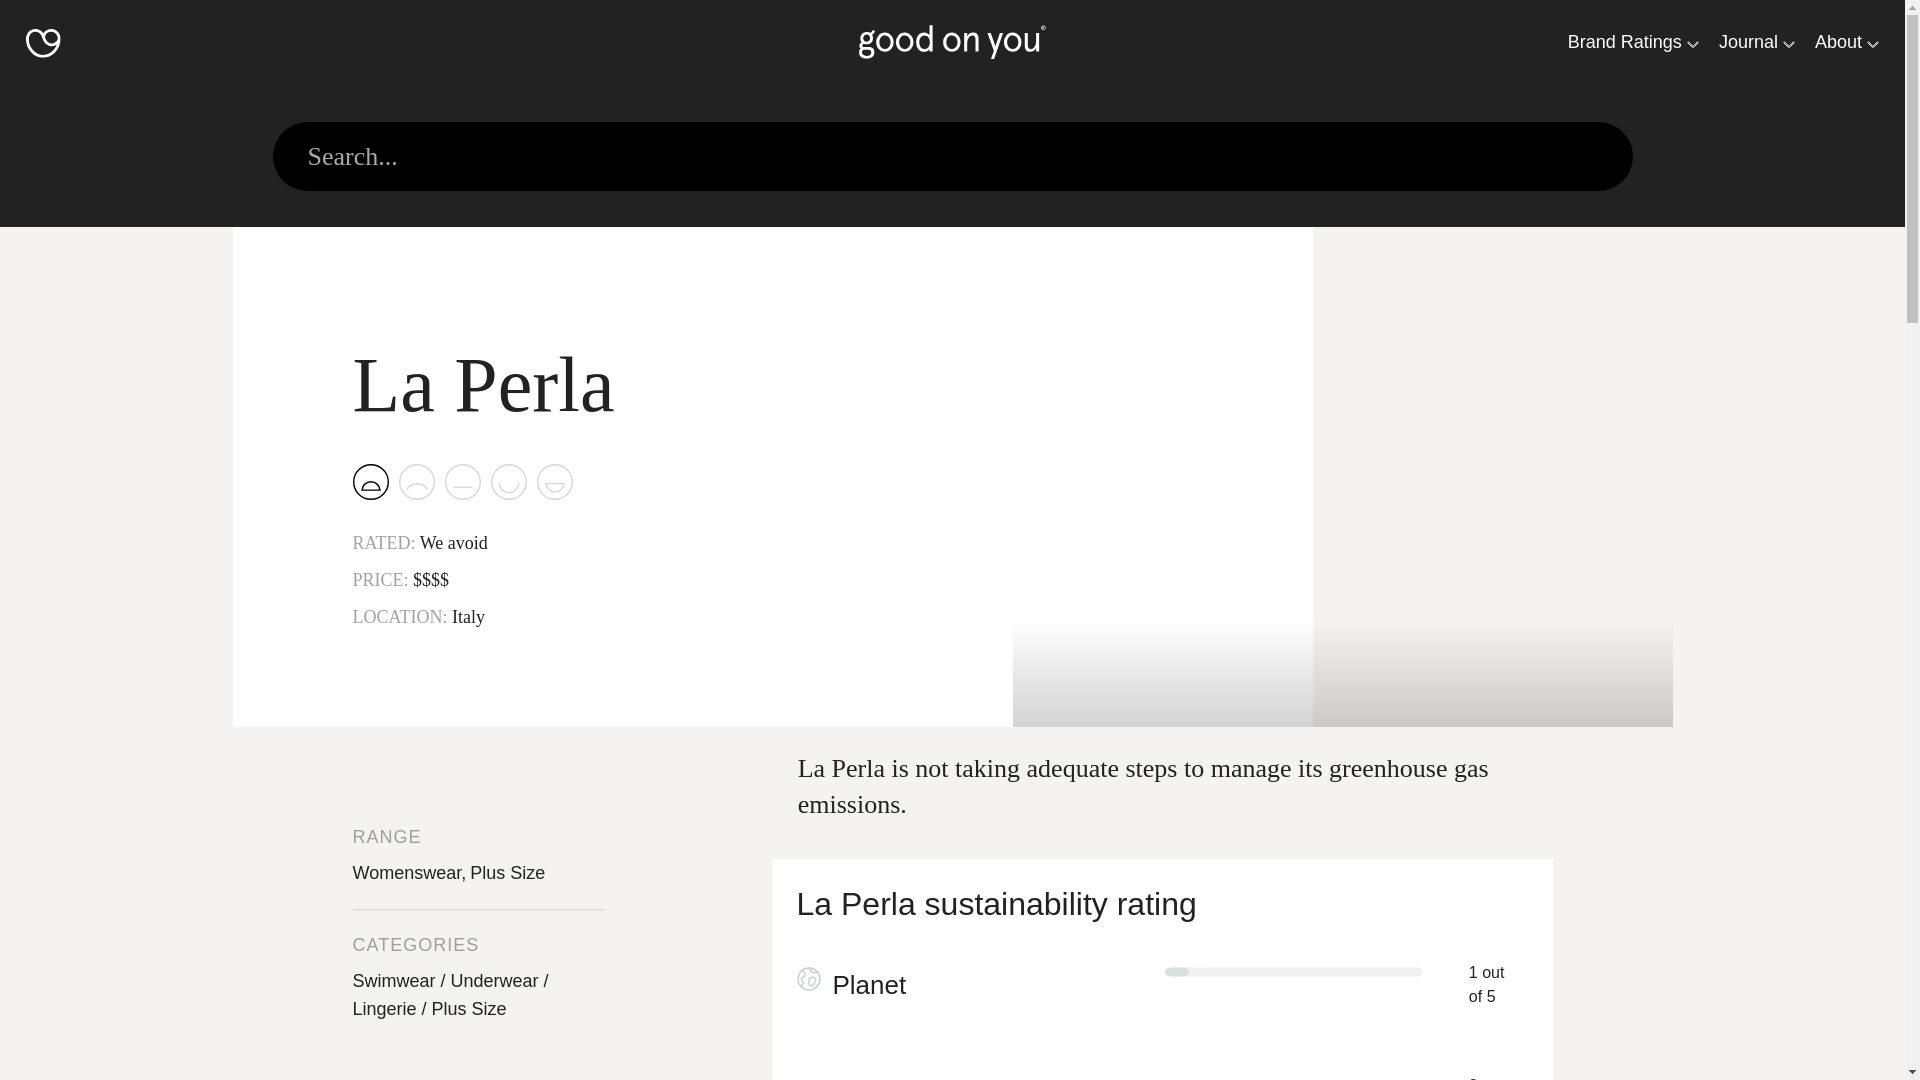 The height and width of the screenshot is (1080, 1920). I want to click on Underwear, so click(500, 980).